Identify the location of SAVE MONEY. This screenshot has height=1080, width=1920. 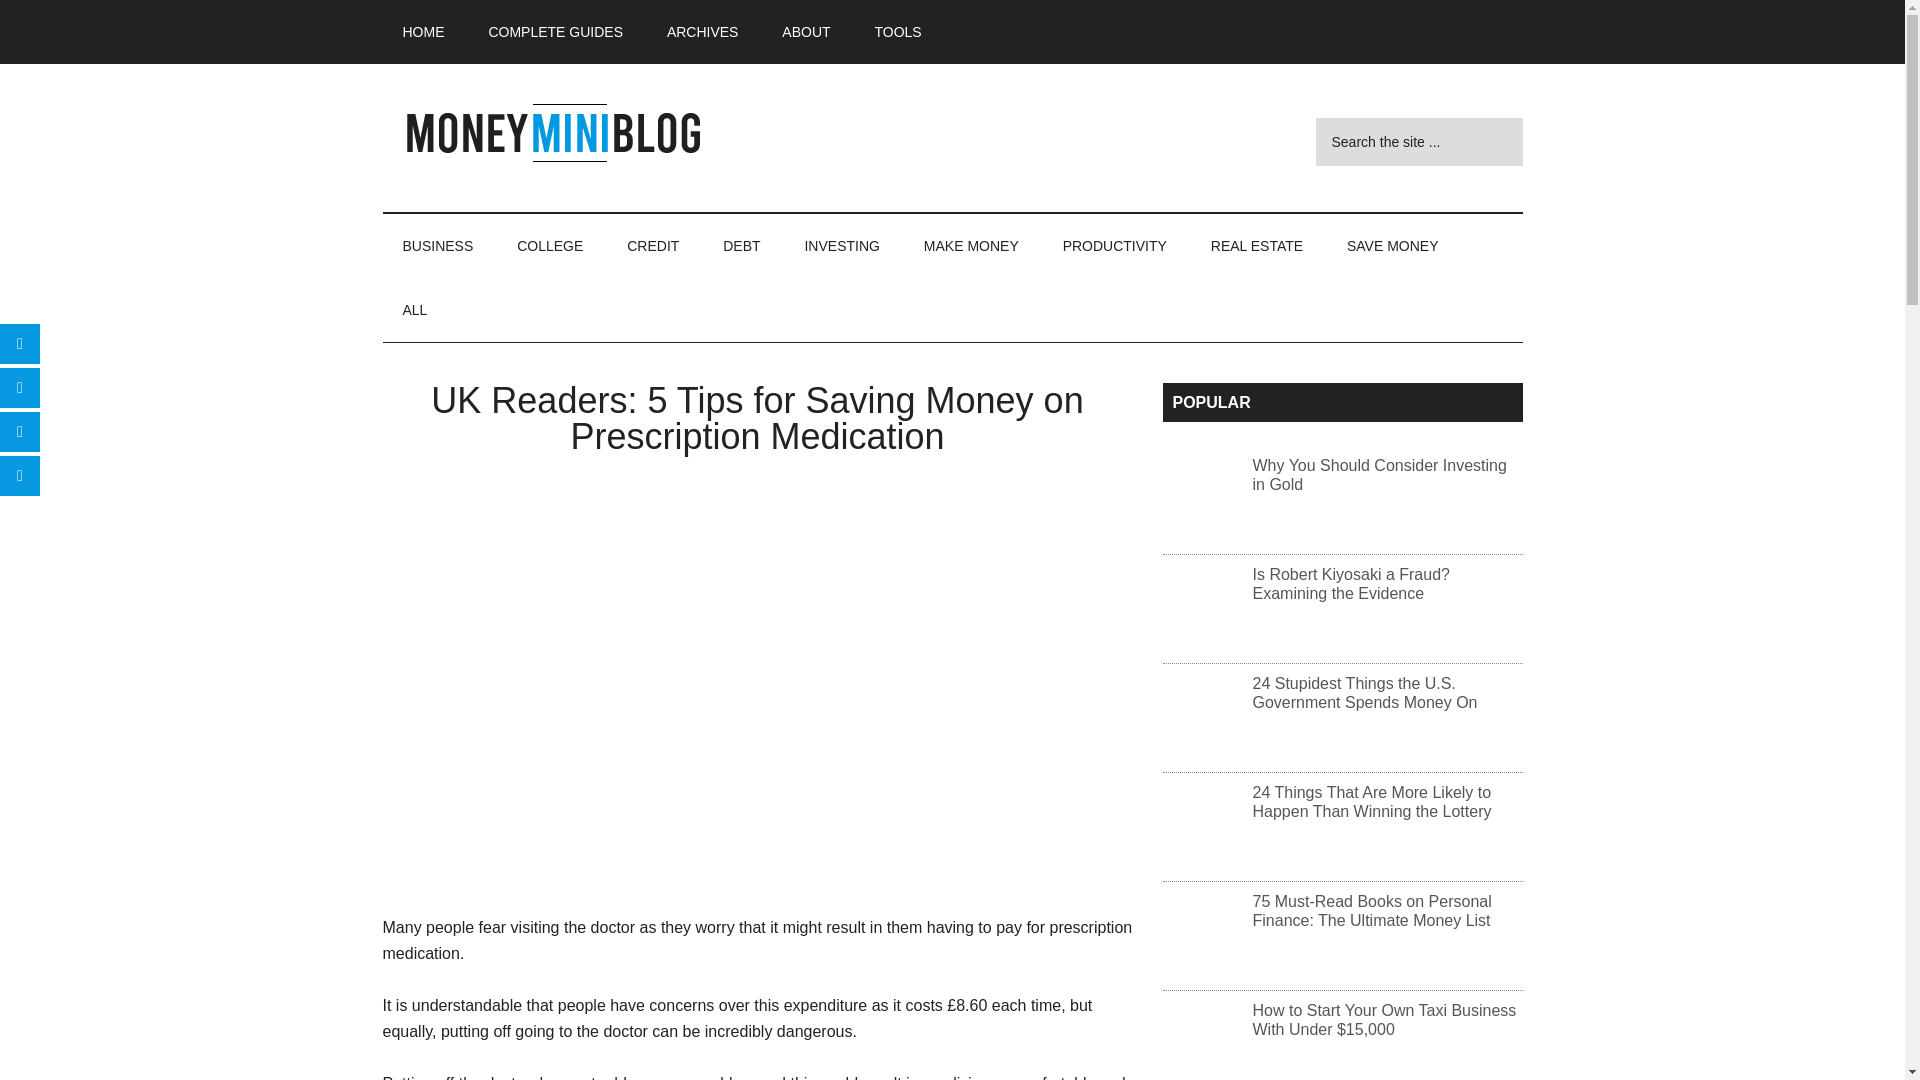
(1392, 245).